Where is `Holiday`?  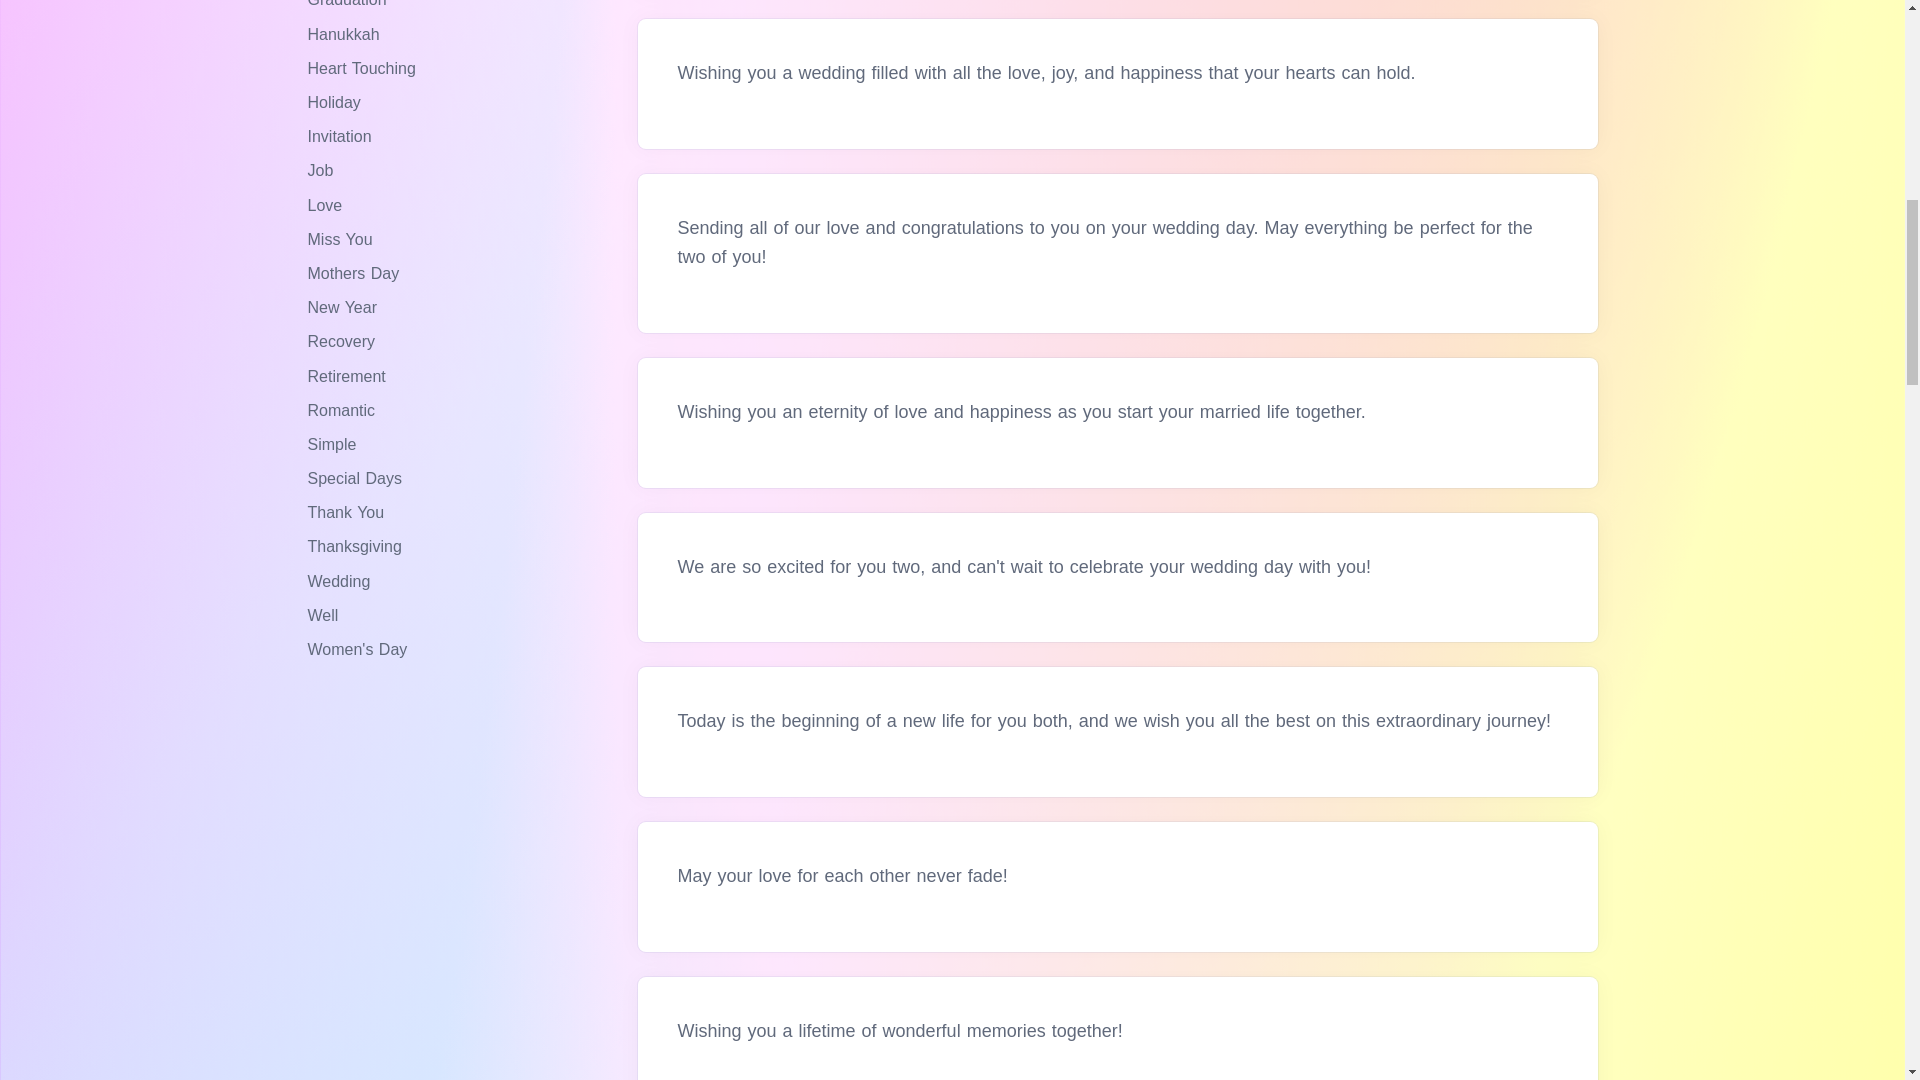 Holiday is located at coordinates (336, 102).